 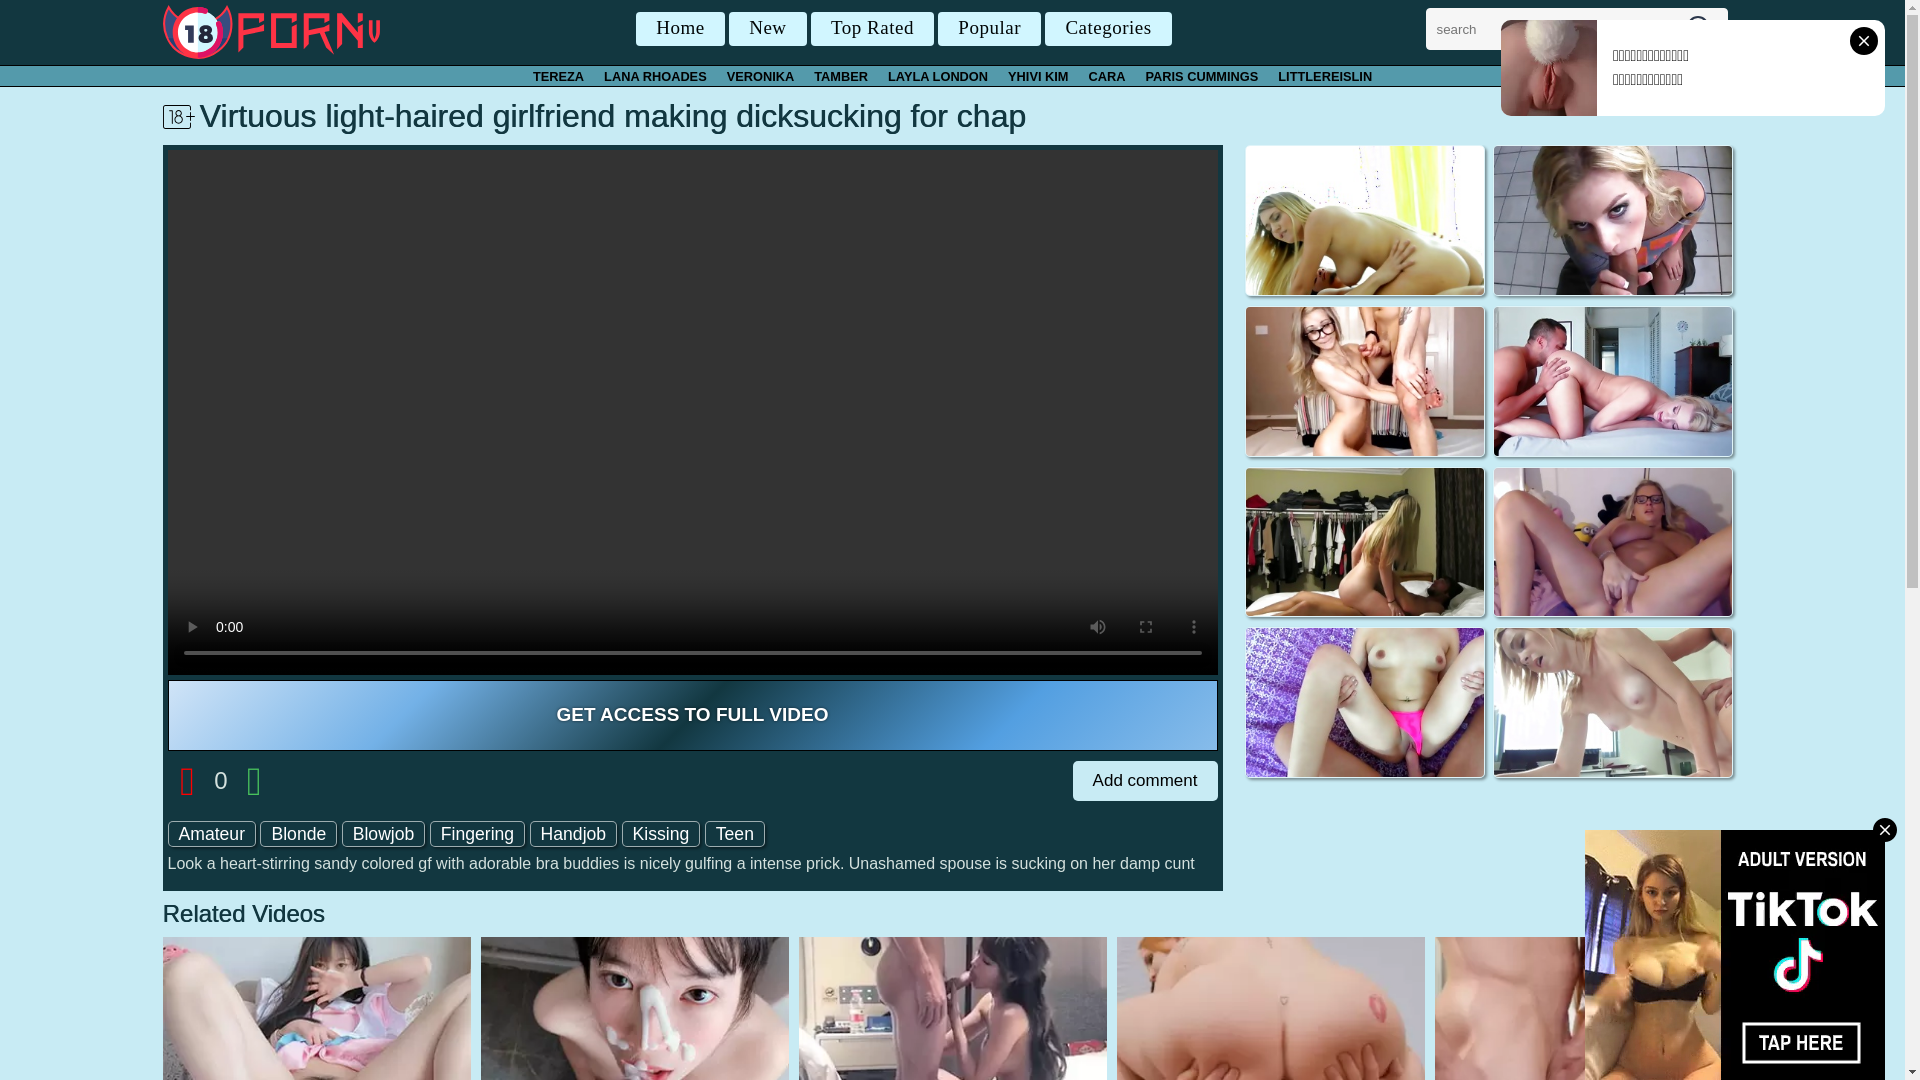 What do you see at coordinates (656, 77) in the screenshot?
I see `LANA RHOADES` at bounding box center [656, 77].